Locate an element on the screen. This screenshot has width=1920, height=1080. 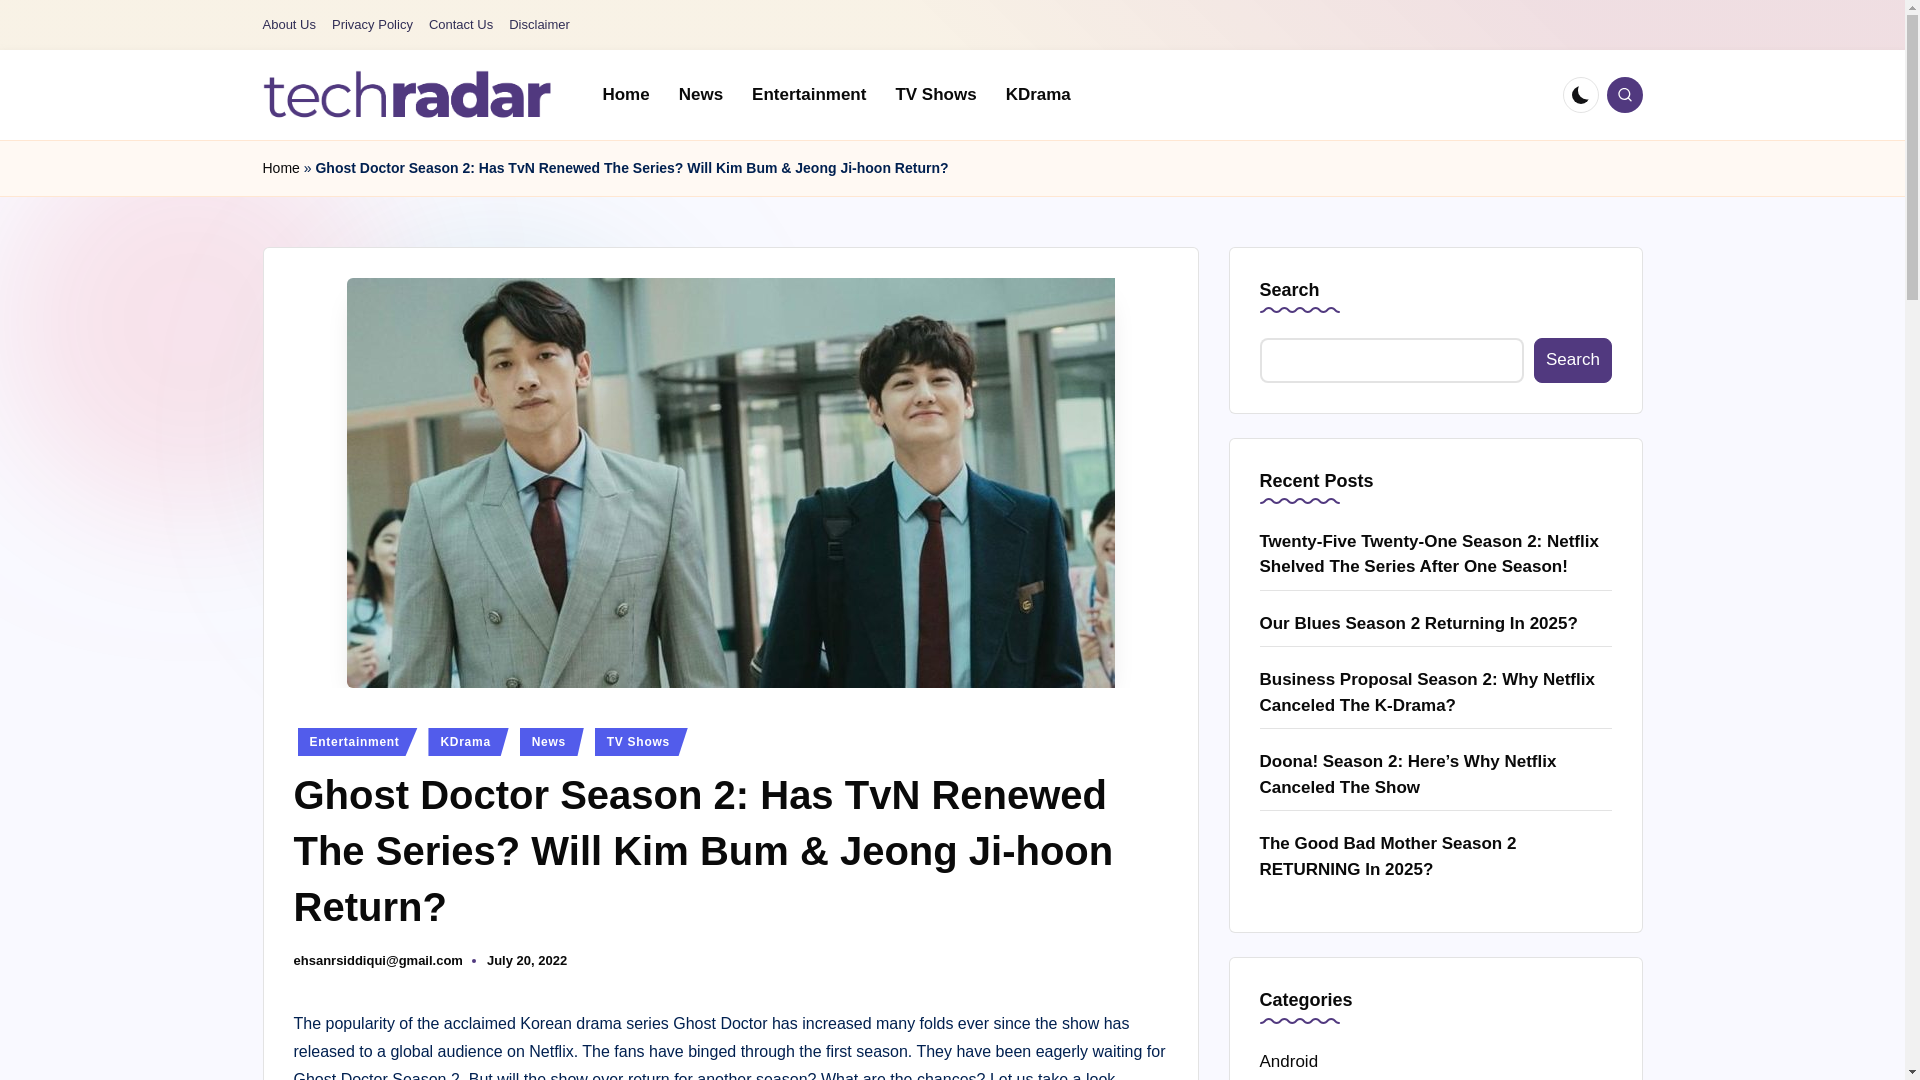
Entertainment is located at coordinates (358, 742).